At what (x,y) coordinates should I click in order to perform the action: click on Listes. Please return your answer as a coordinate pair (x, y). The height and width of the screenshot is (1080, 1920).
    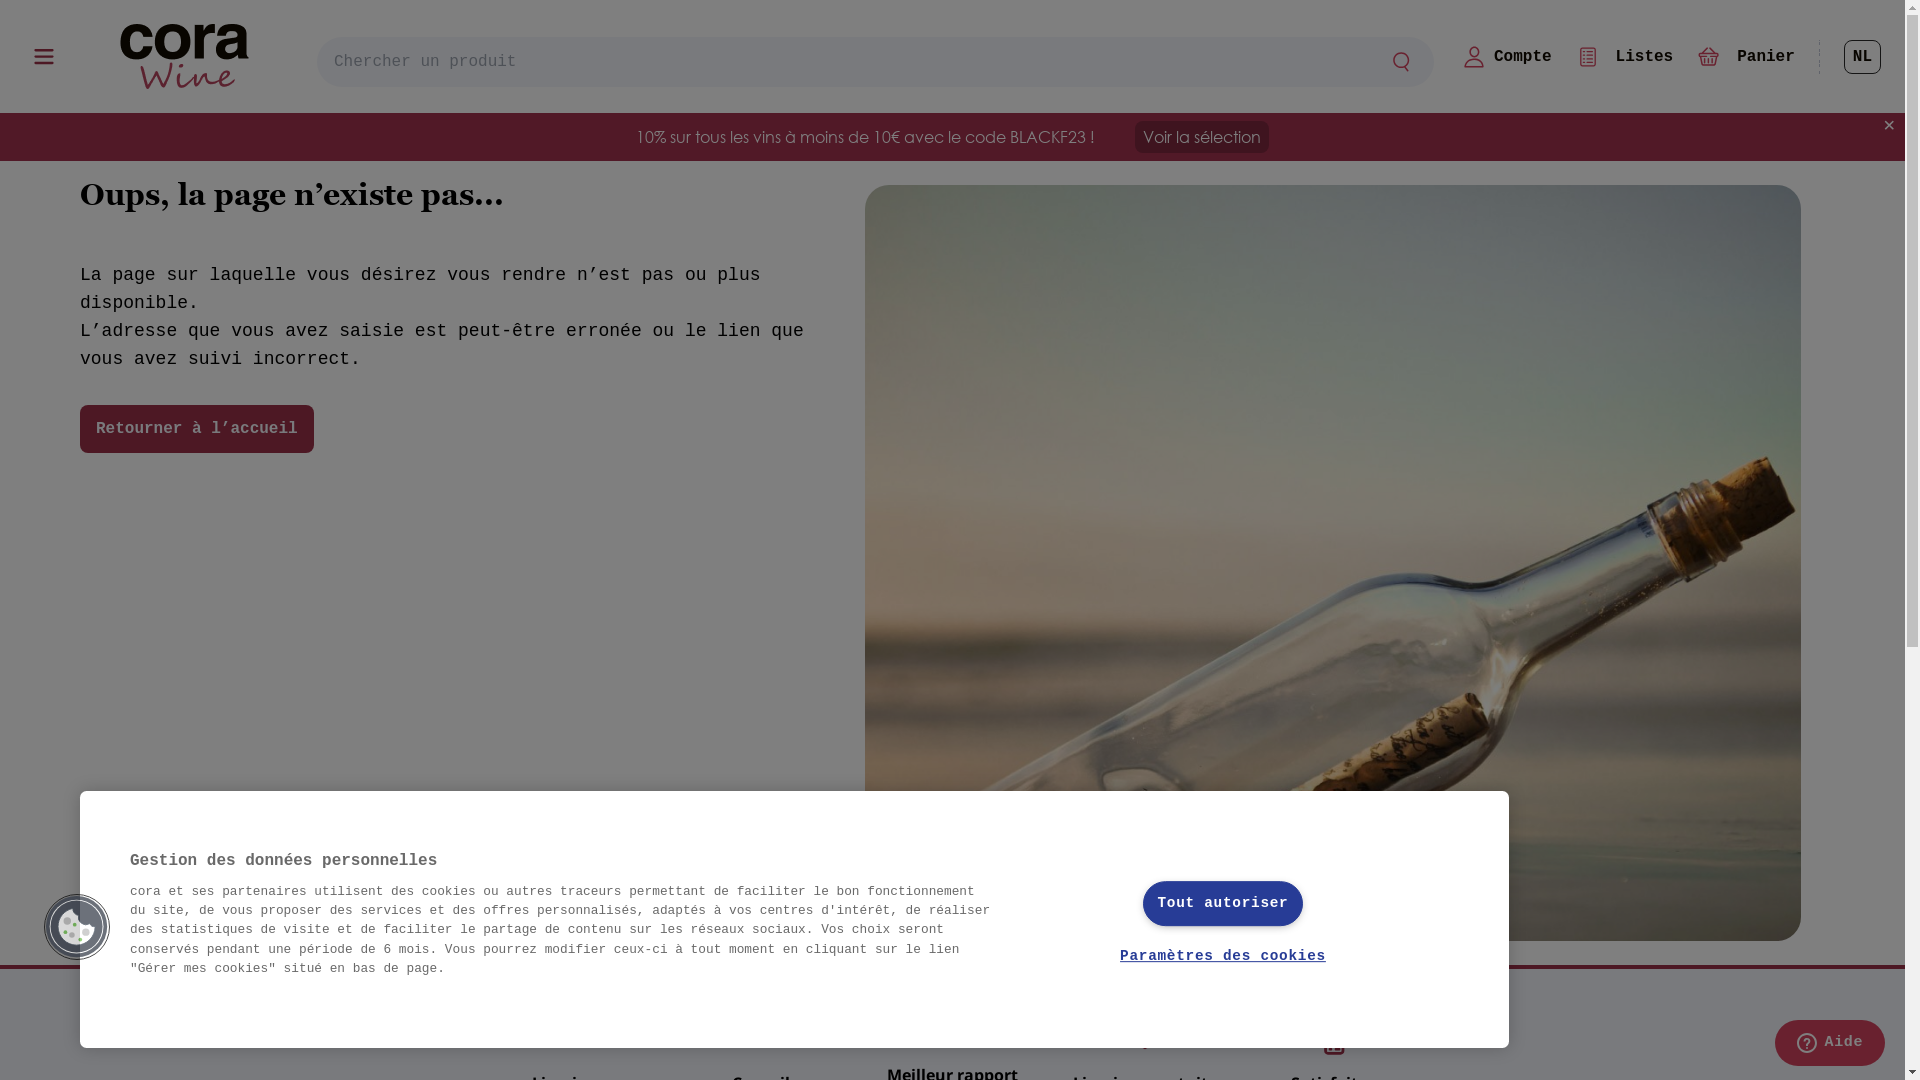
    Looking at the image, I should click on (1625, 56).